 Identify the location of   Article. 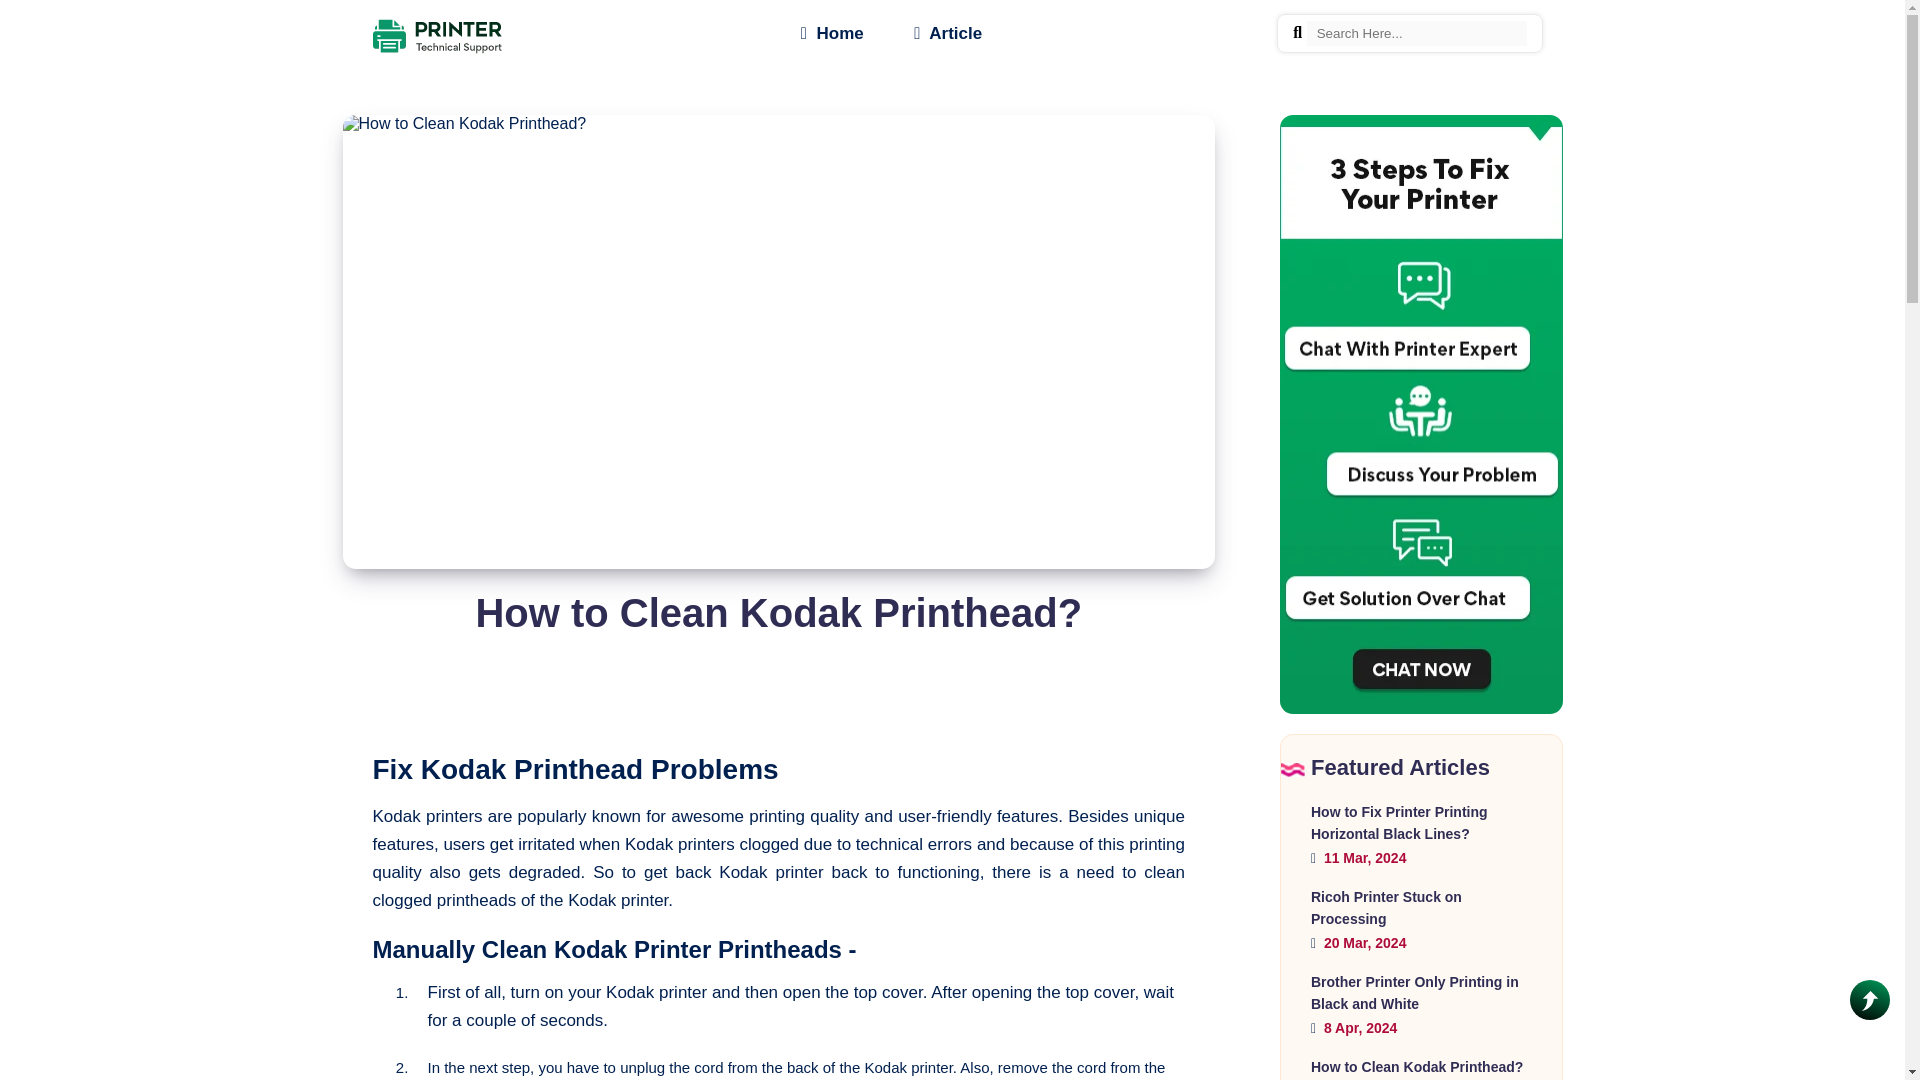
(947, 30).